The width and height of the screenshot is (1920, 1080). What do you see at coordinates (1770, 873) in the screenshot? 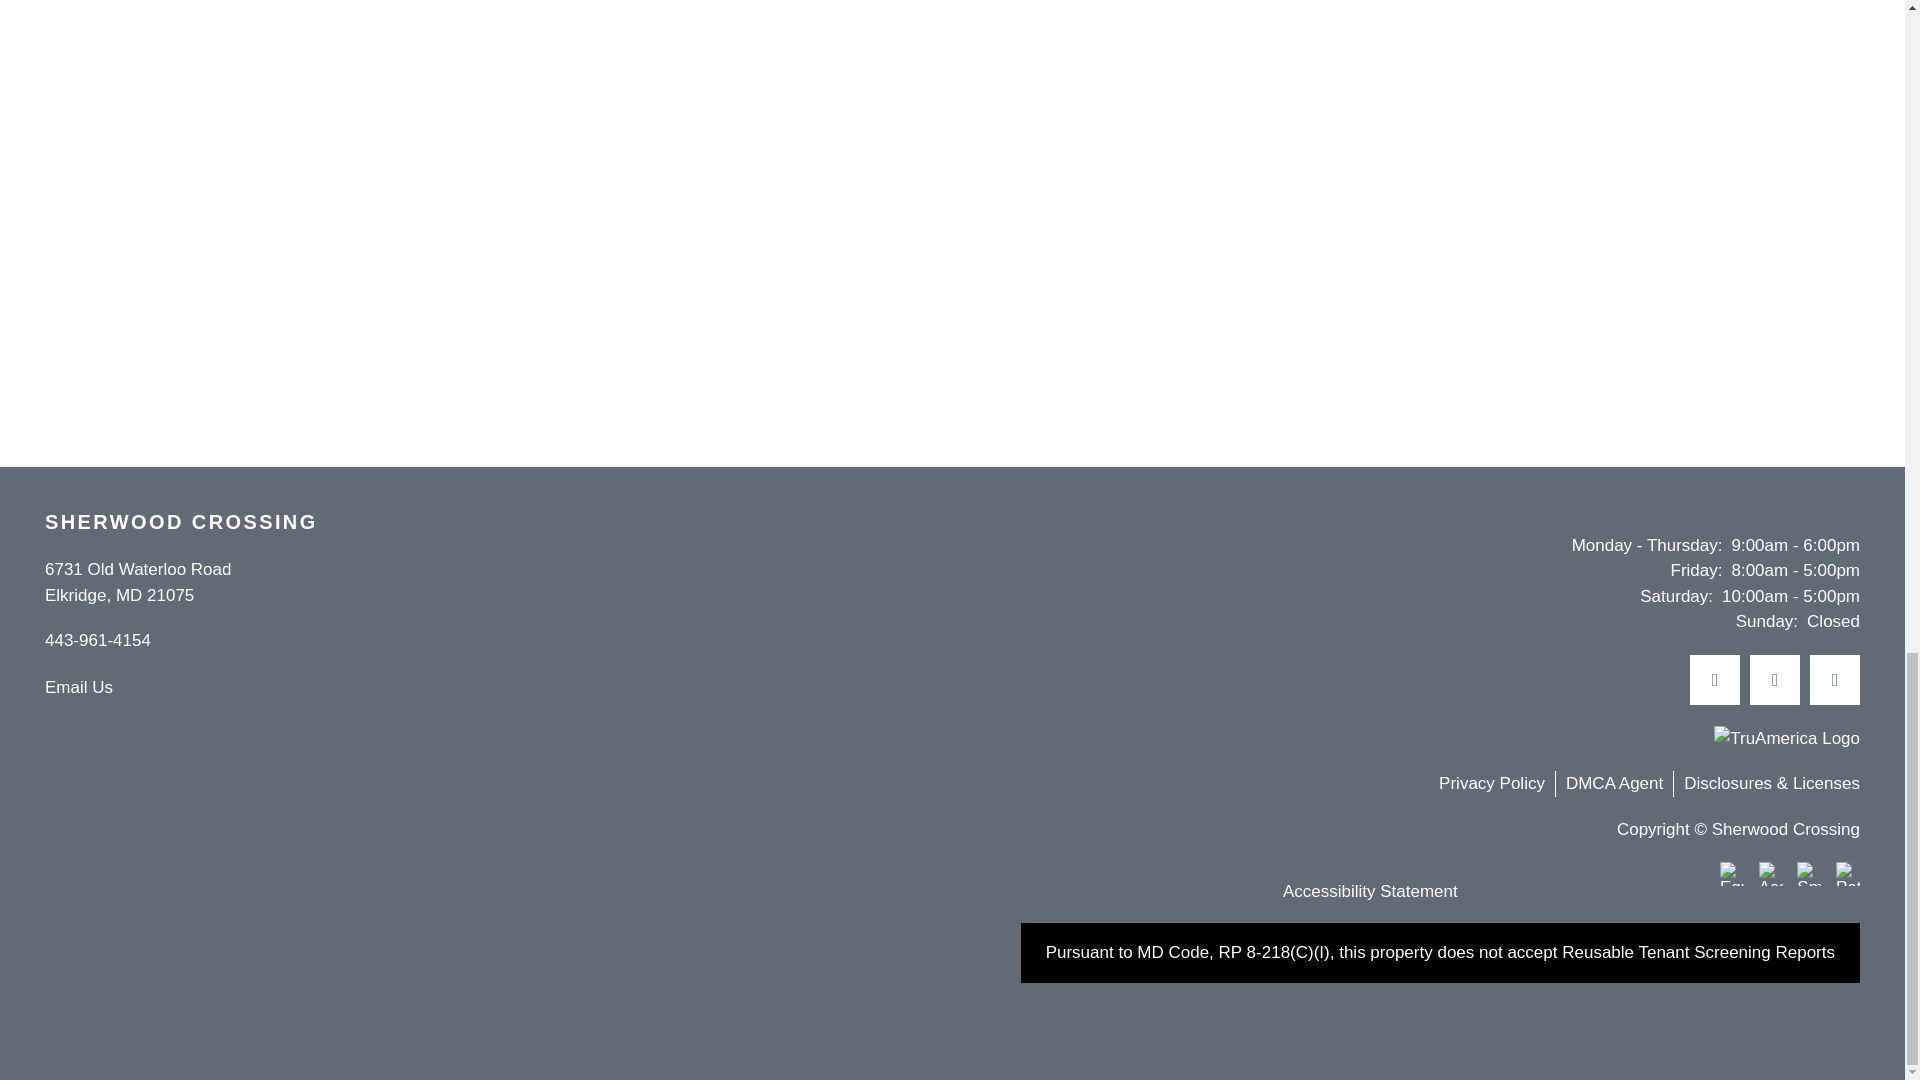
I see `Instagram` at bounding box center [1770, 873].